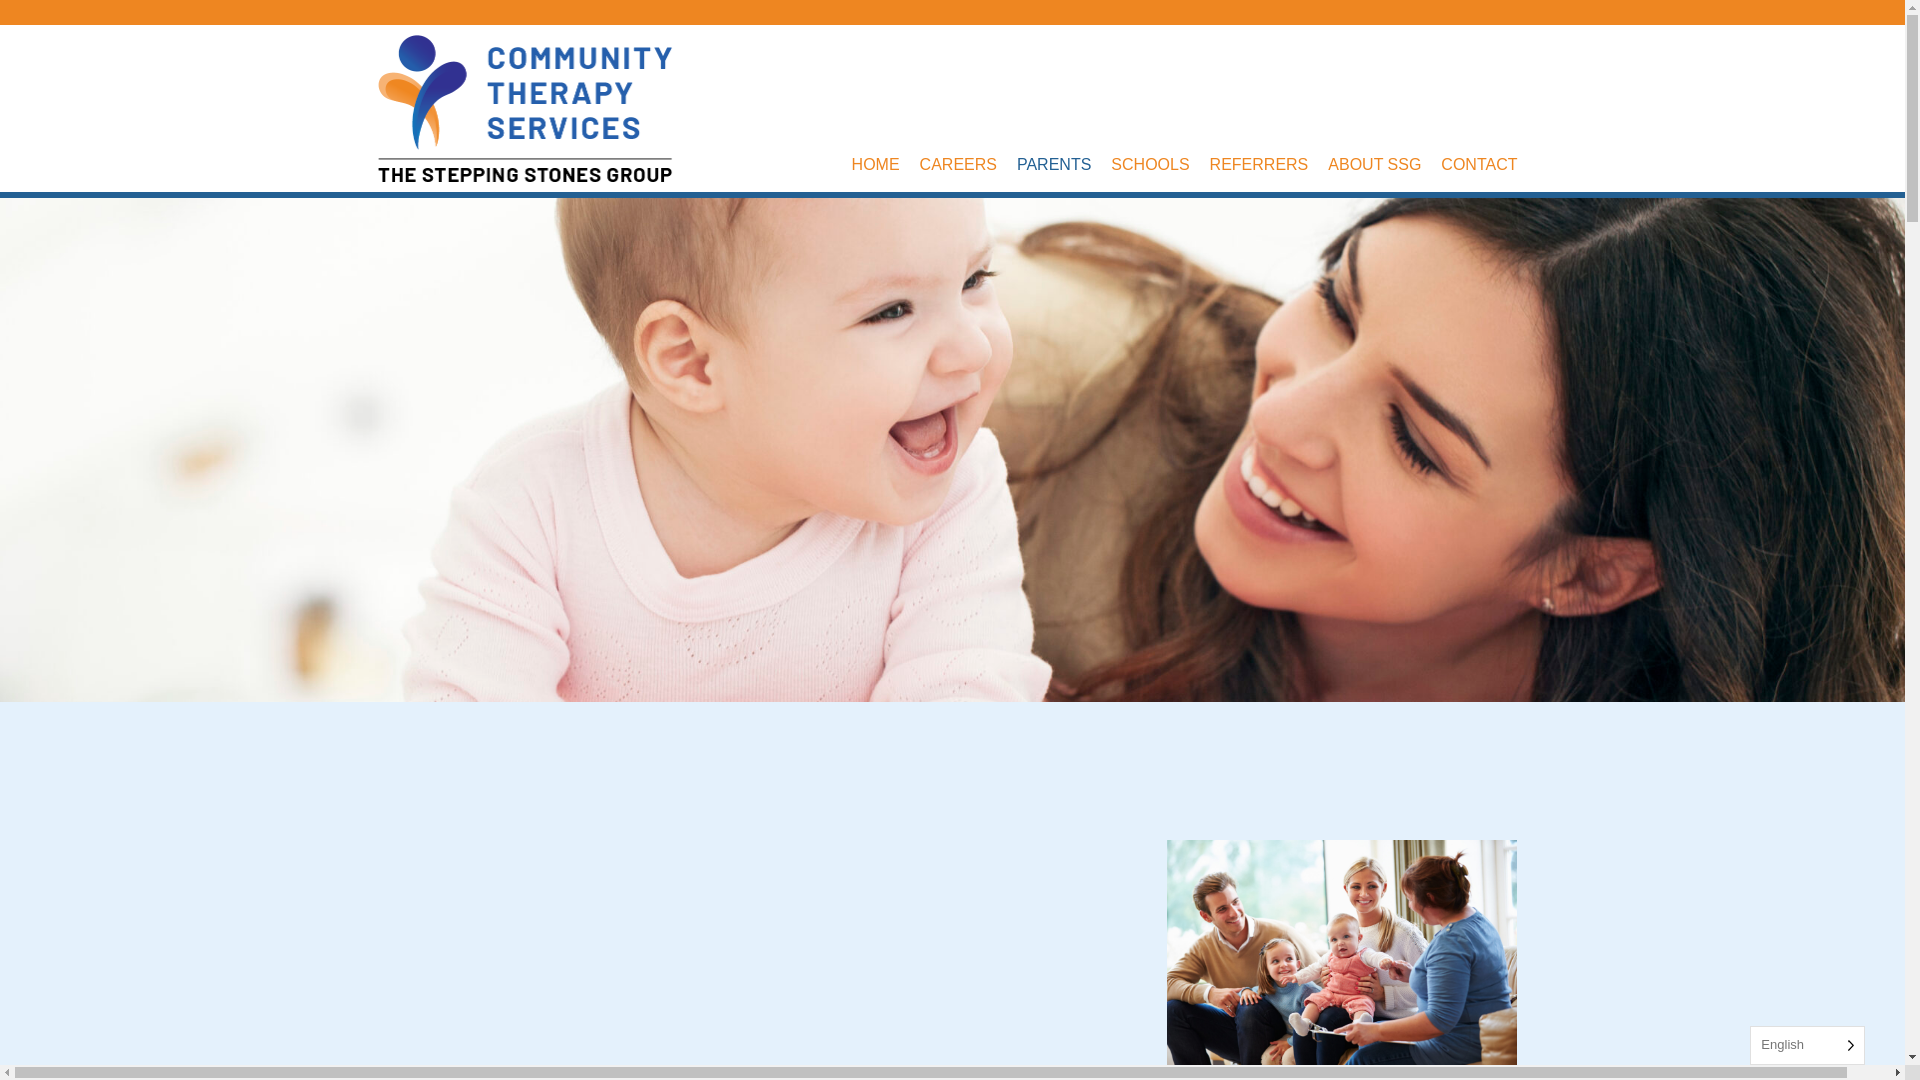  I want to click on Home, so click(886, 164).